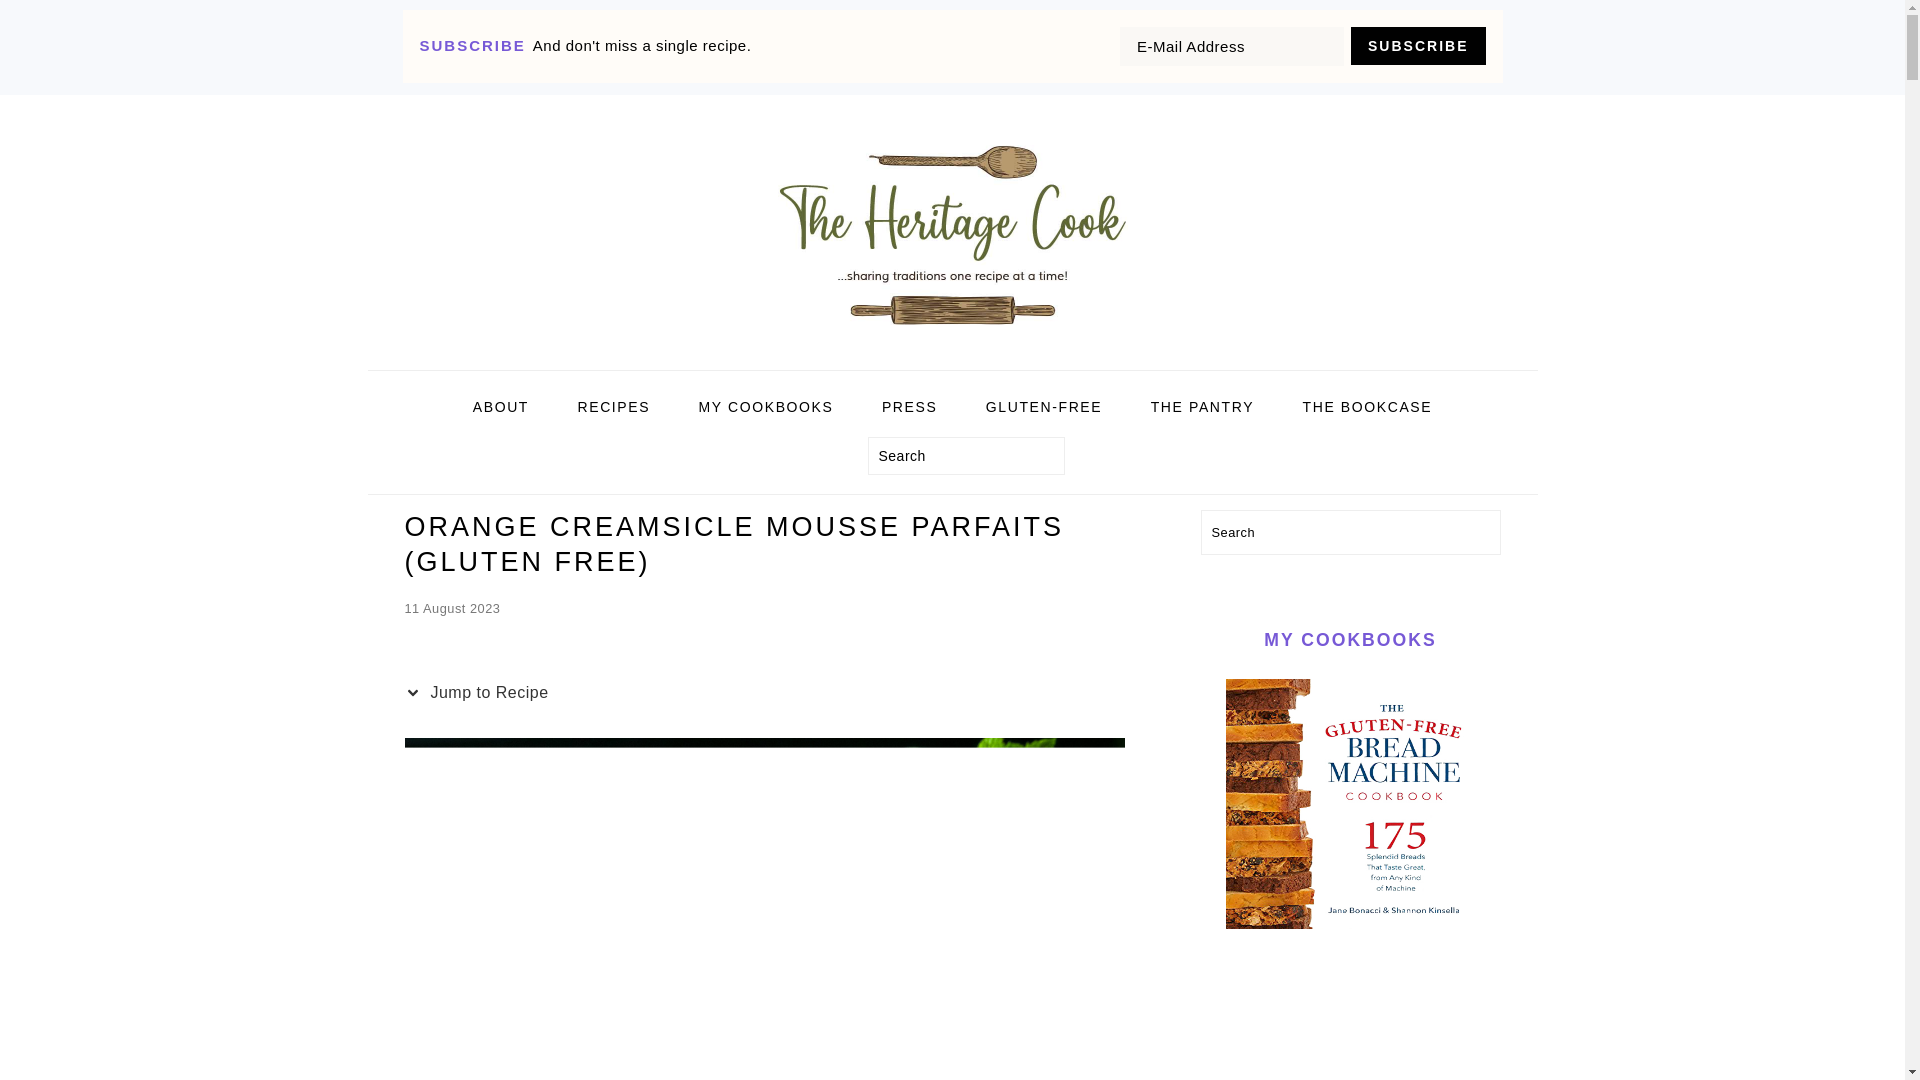 The width and height of the screenshot is (1920, 1080). Describe the element at coordinates (480, 693) in the screenshot. I see `Jump to Recipe` at that location.